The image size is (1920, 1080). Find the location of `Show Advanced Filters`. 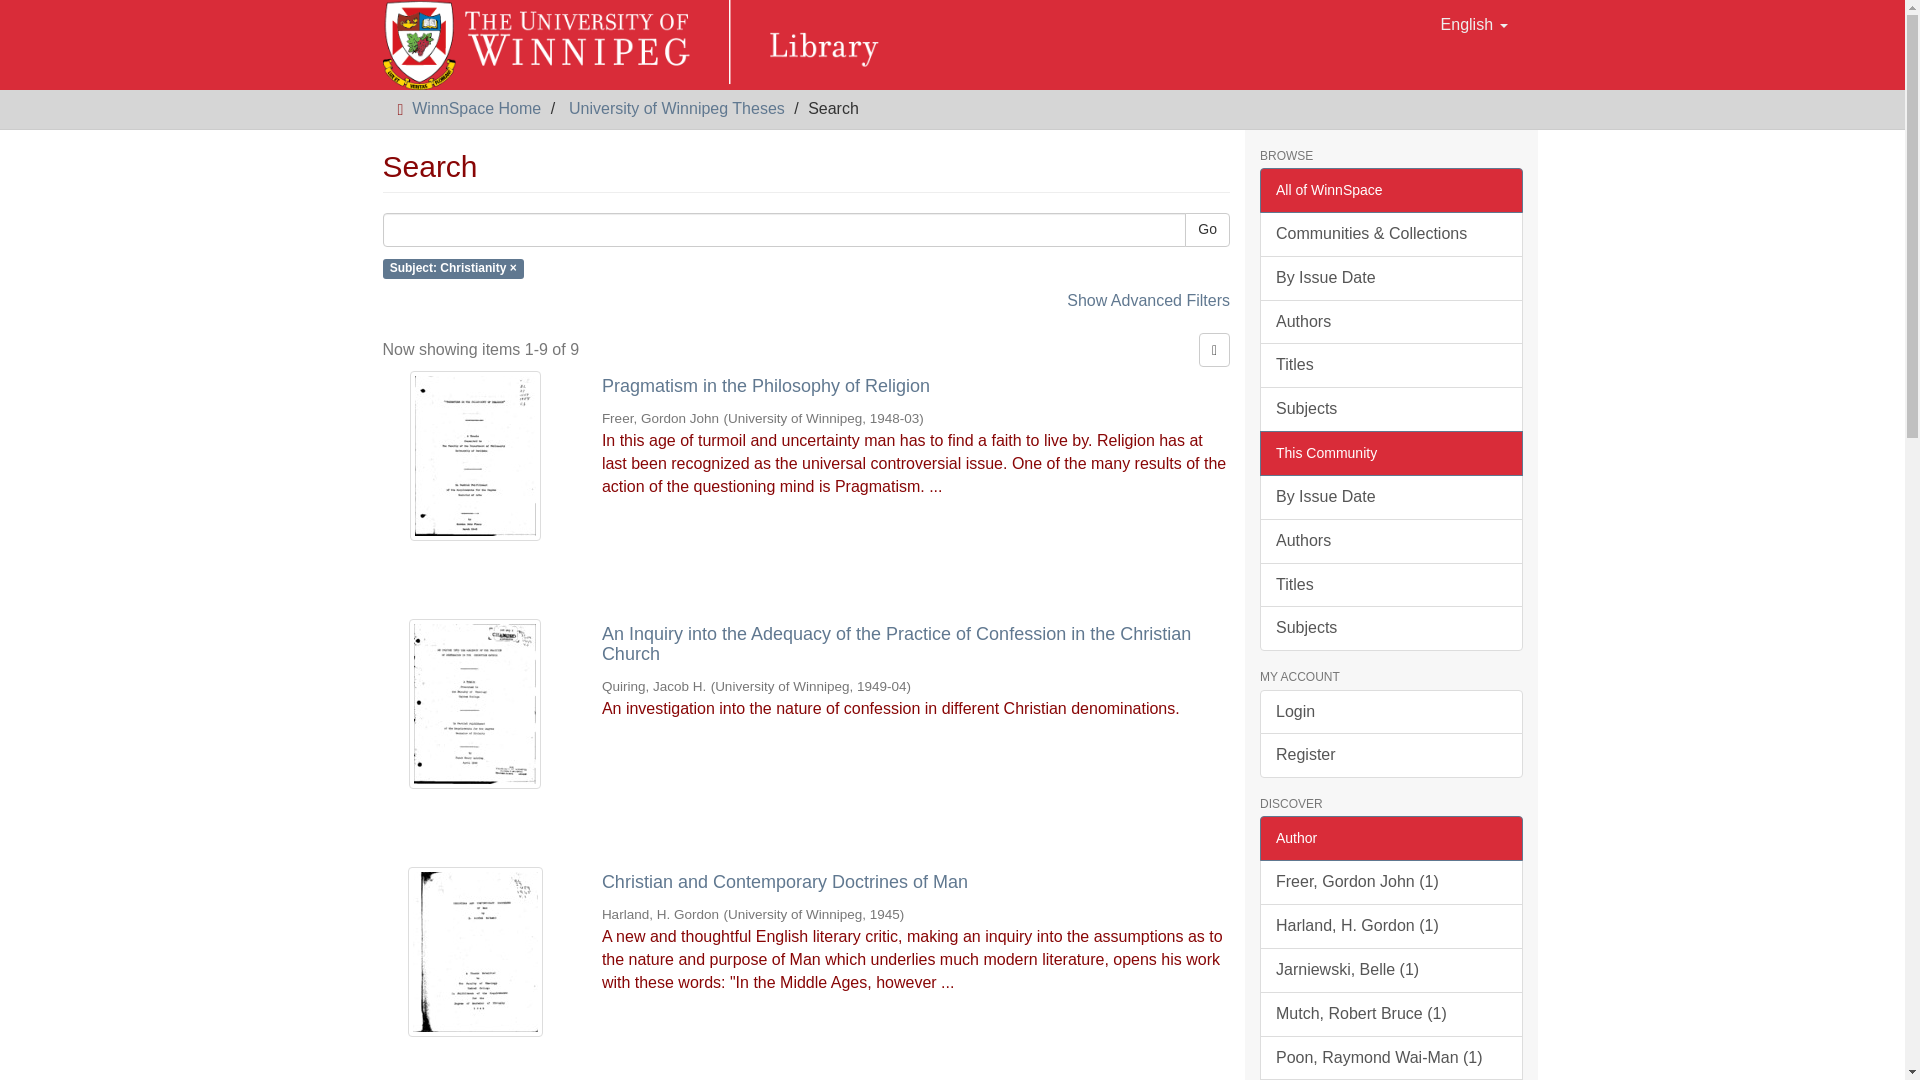

Show Advanced Filters is located at coordinates (1148, 300).